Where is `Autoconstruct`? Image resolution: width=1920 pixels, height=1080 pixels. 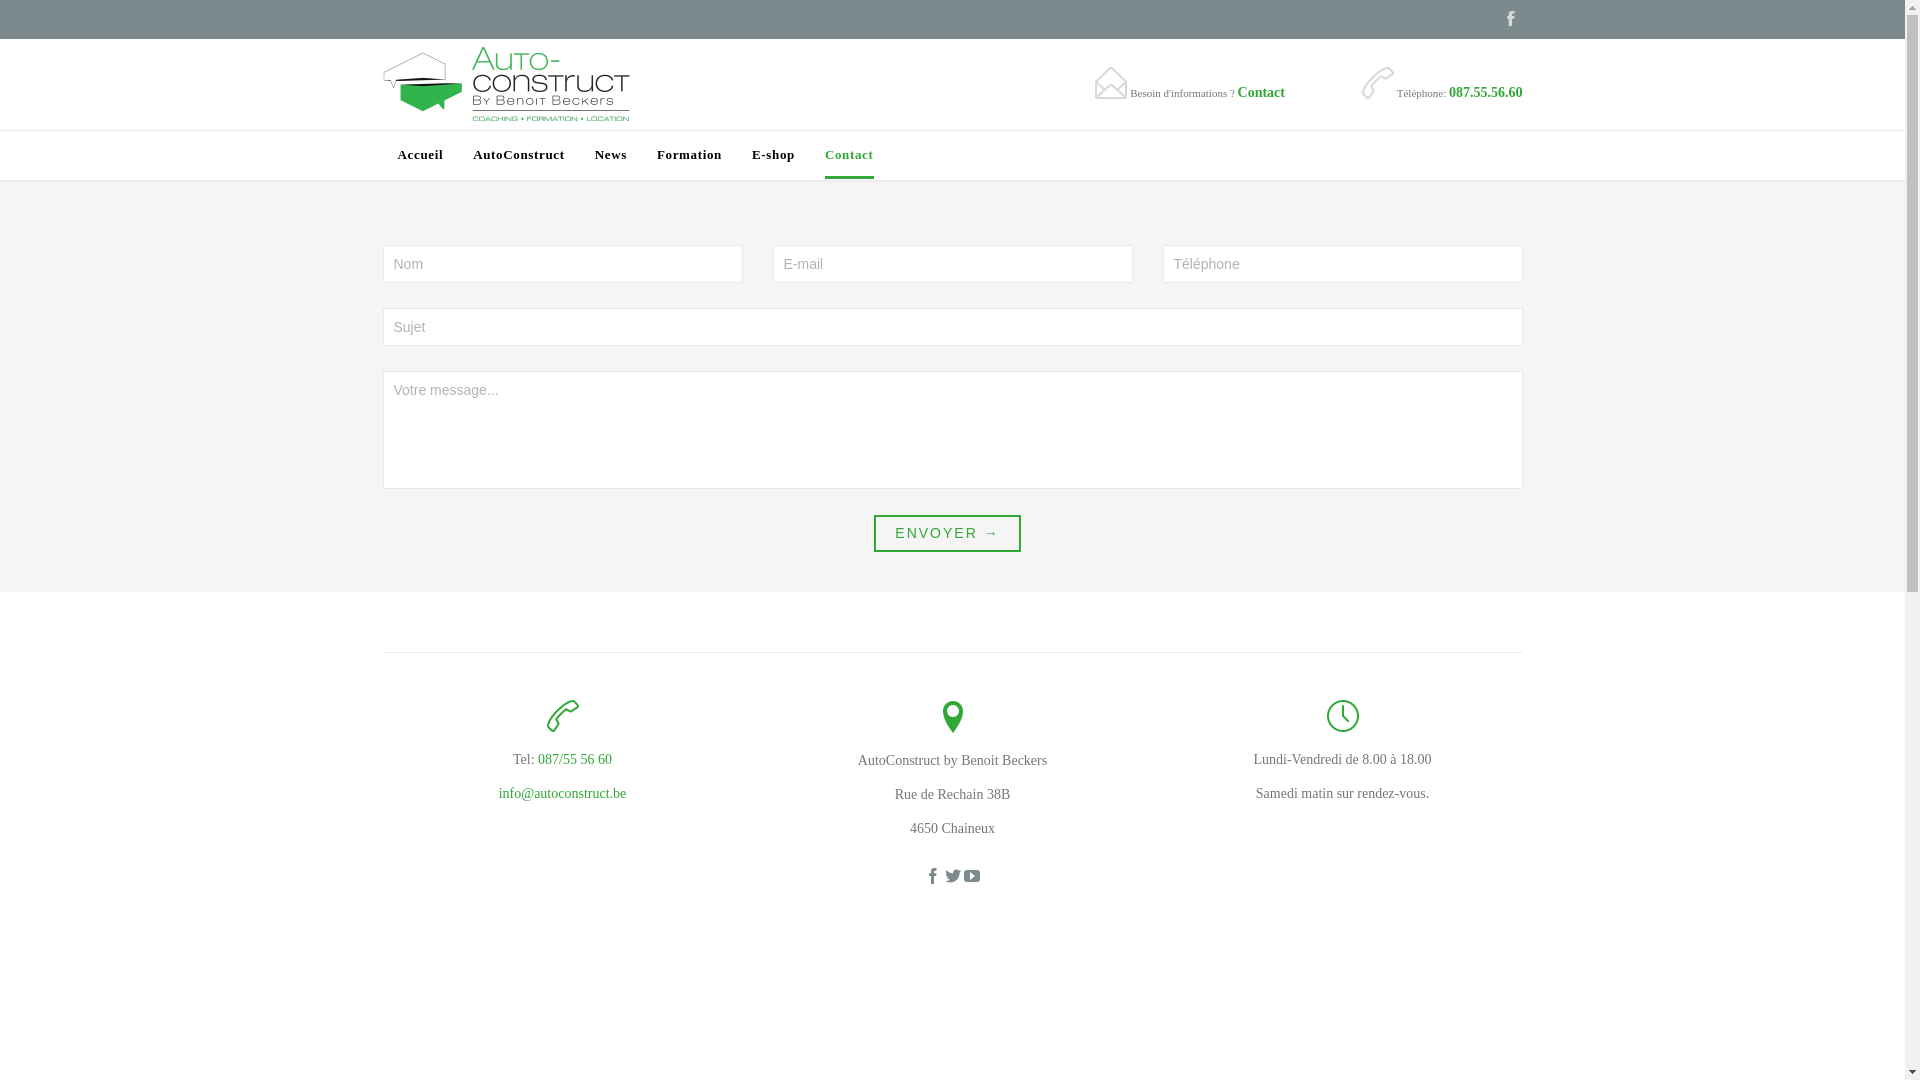 Autoconstruct is located at coordinates (507, 84).